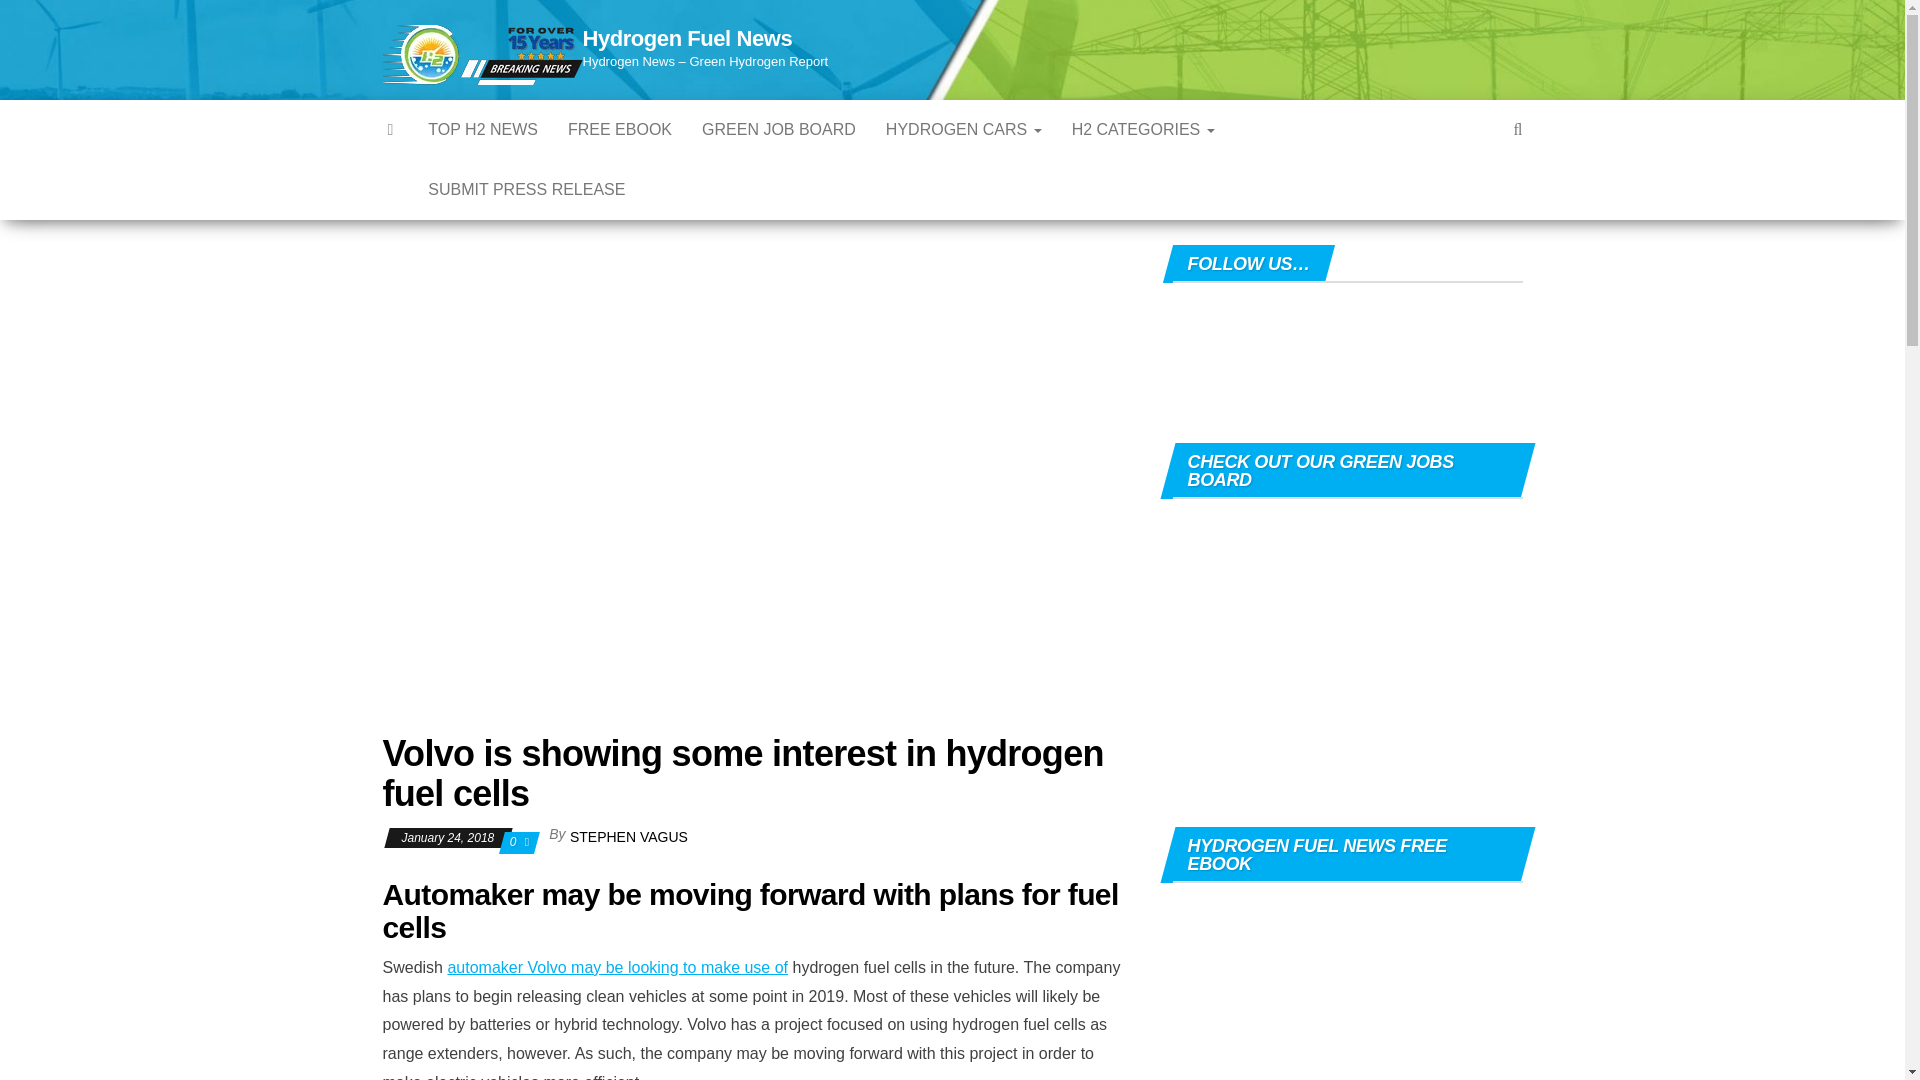 Image resolution: width=1920 pixels, height=1080 pixels. I want to click on Hydrogen Fuel News, so click(391, 130).